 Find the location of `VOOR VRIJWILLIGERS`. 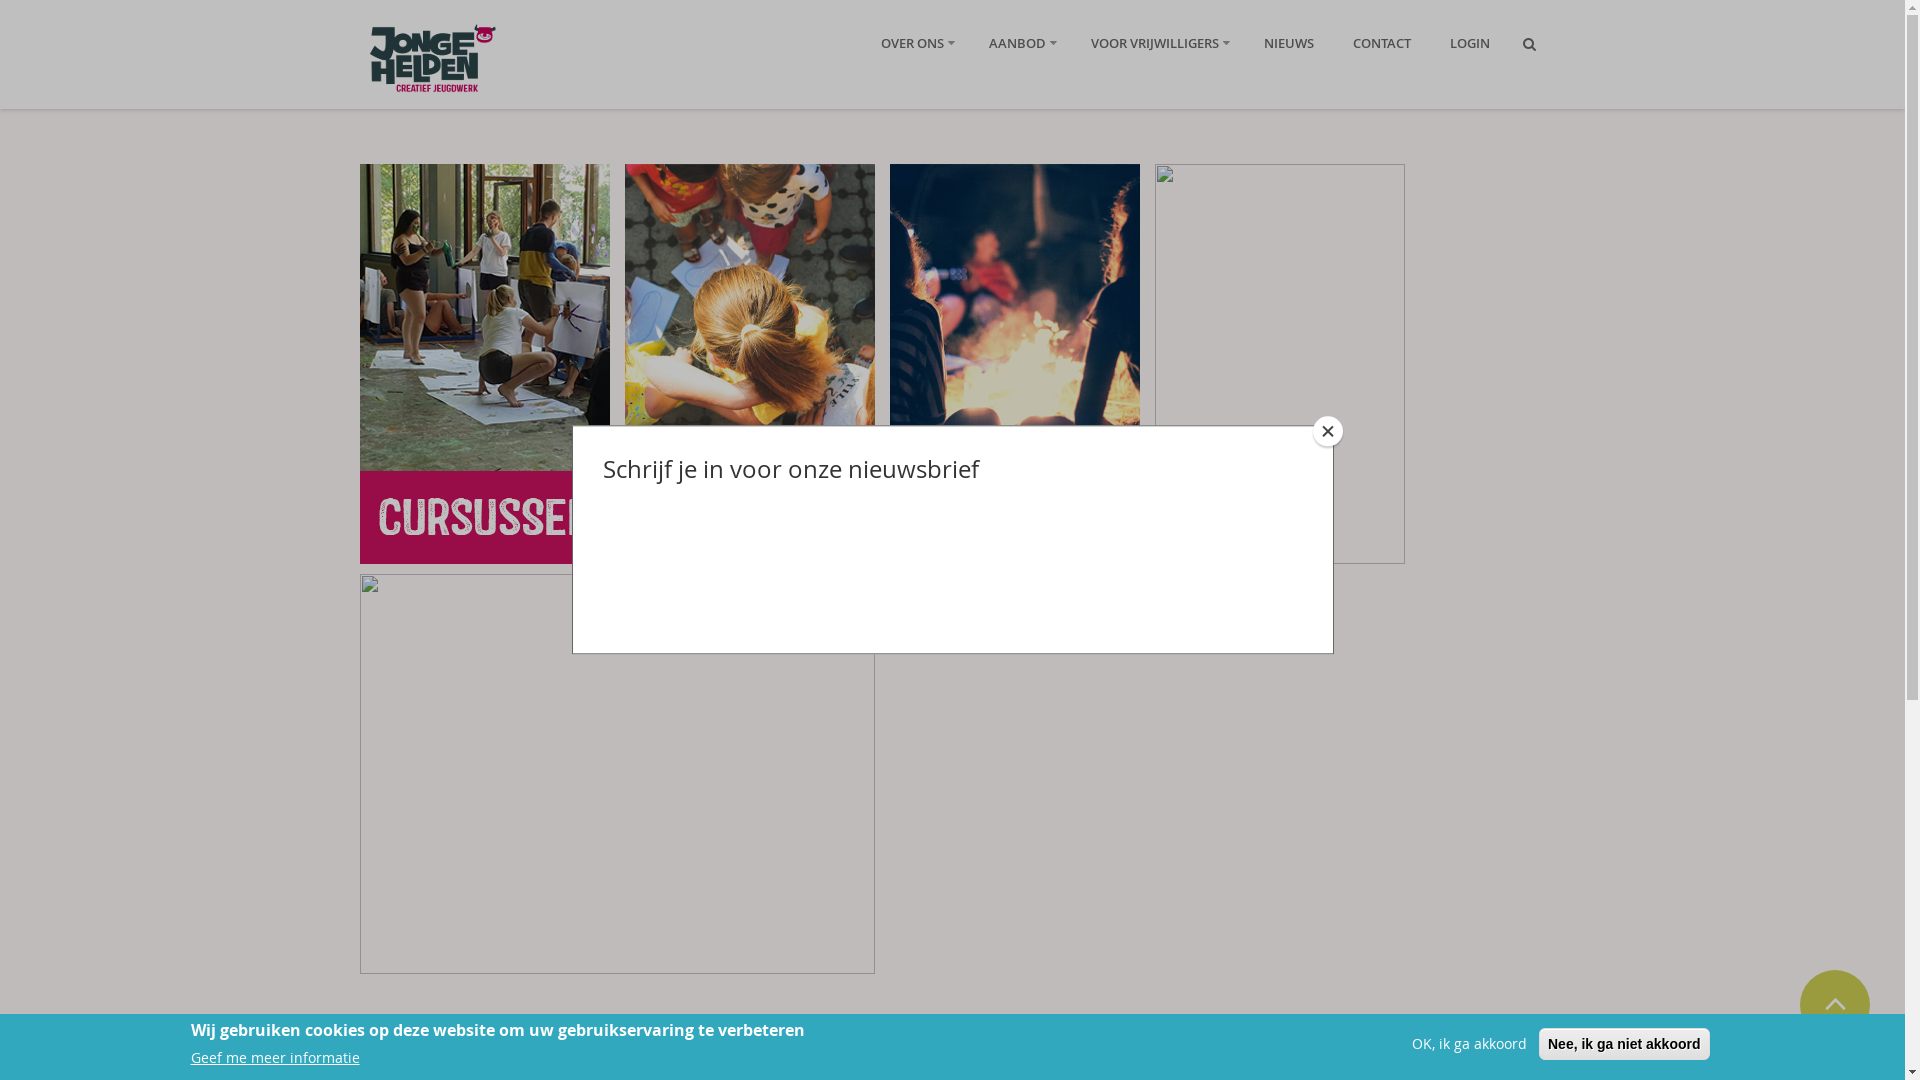

VOOR VRIJWILLIGERS is located at coordinates (1154, 44).